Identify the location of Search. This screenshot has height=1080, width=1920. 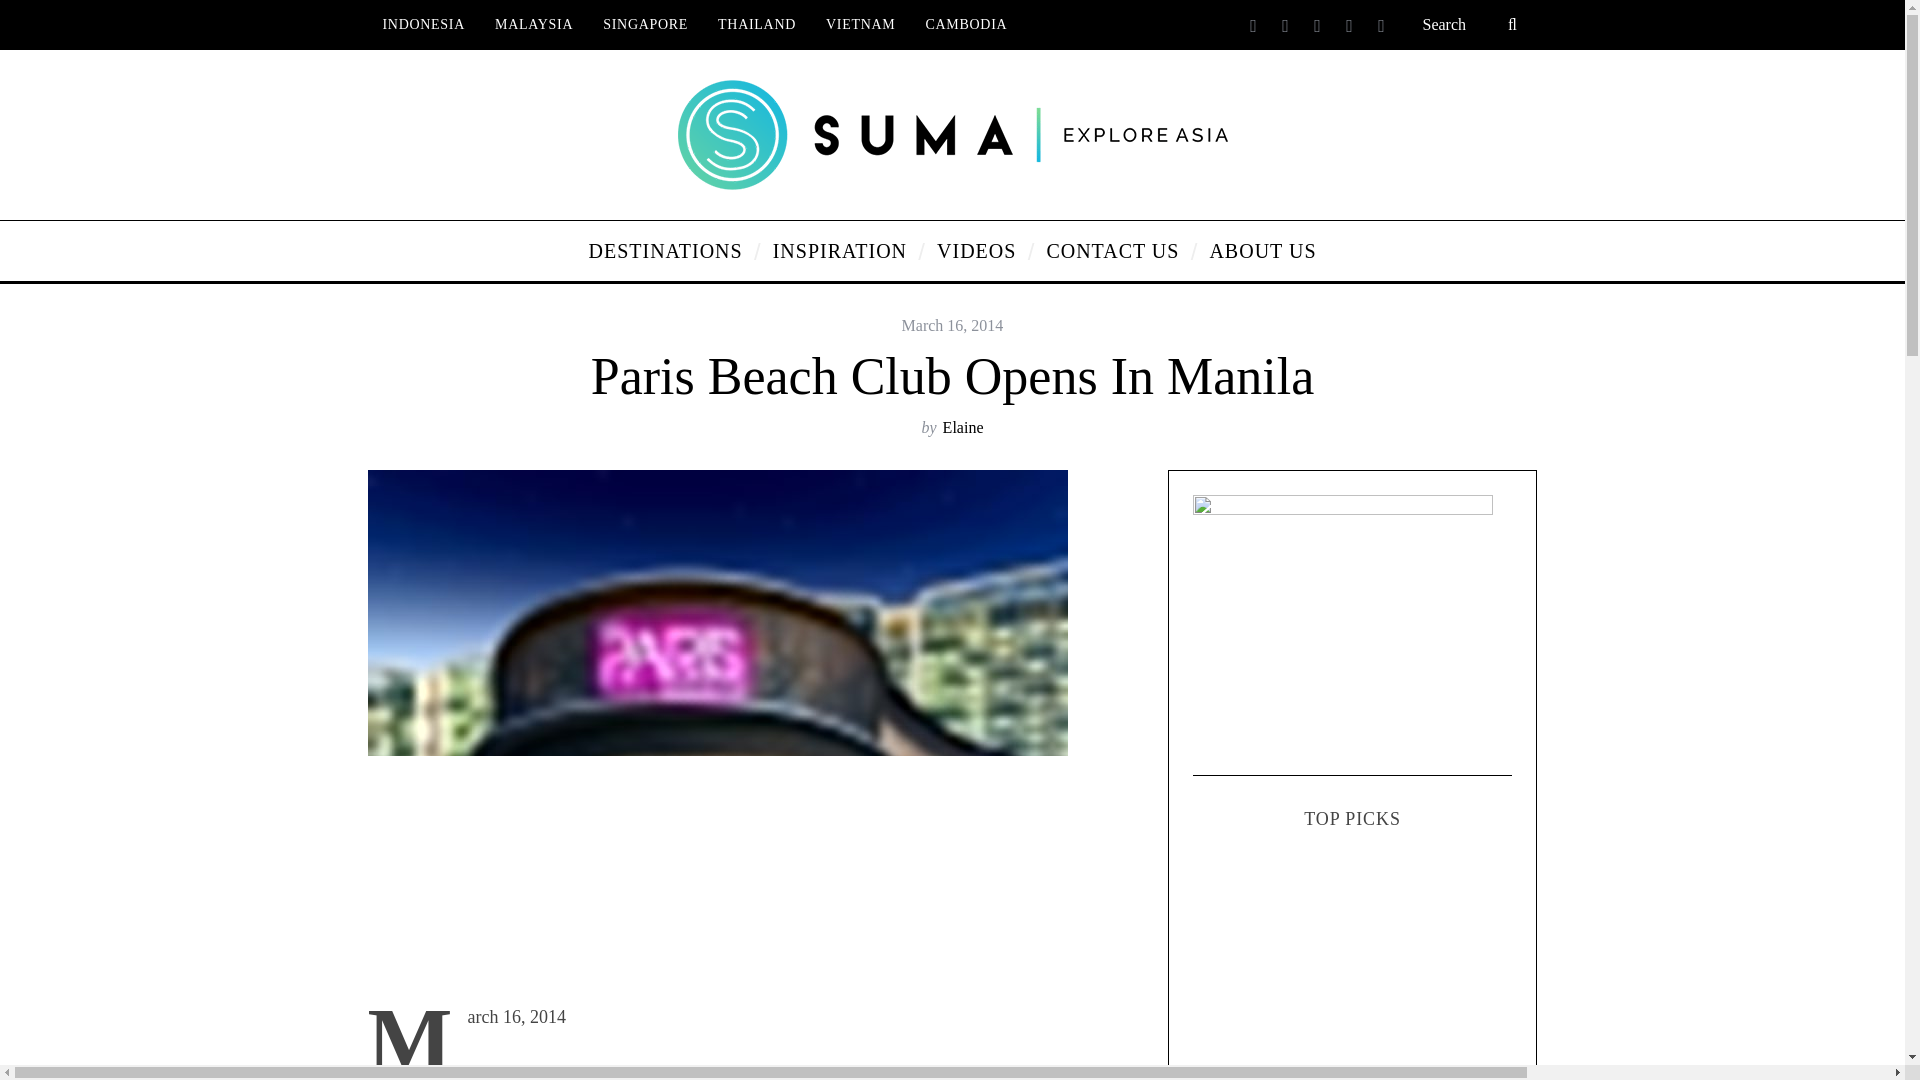
(1472, 24).